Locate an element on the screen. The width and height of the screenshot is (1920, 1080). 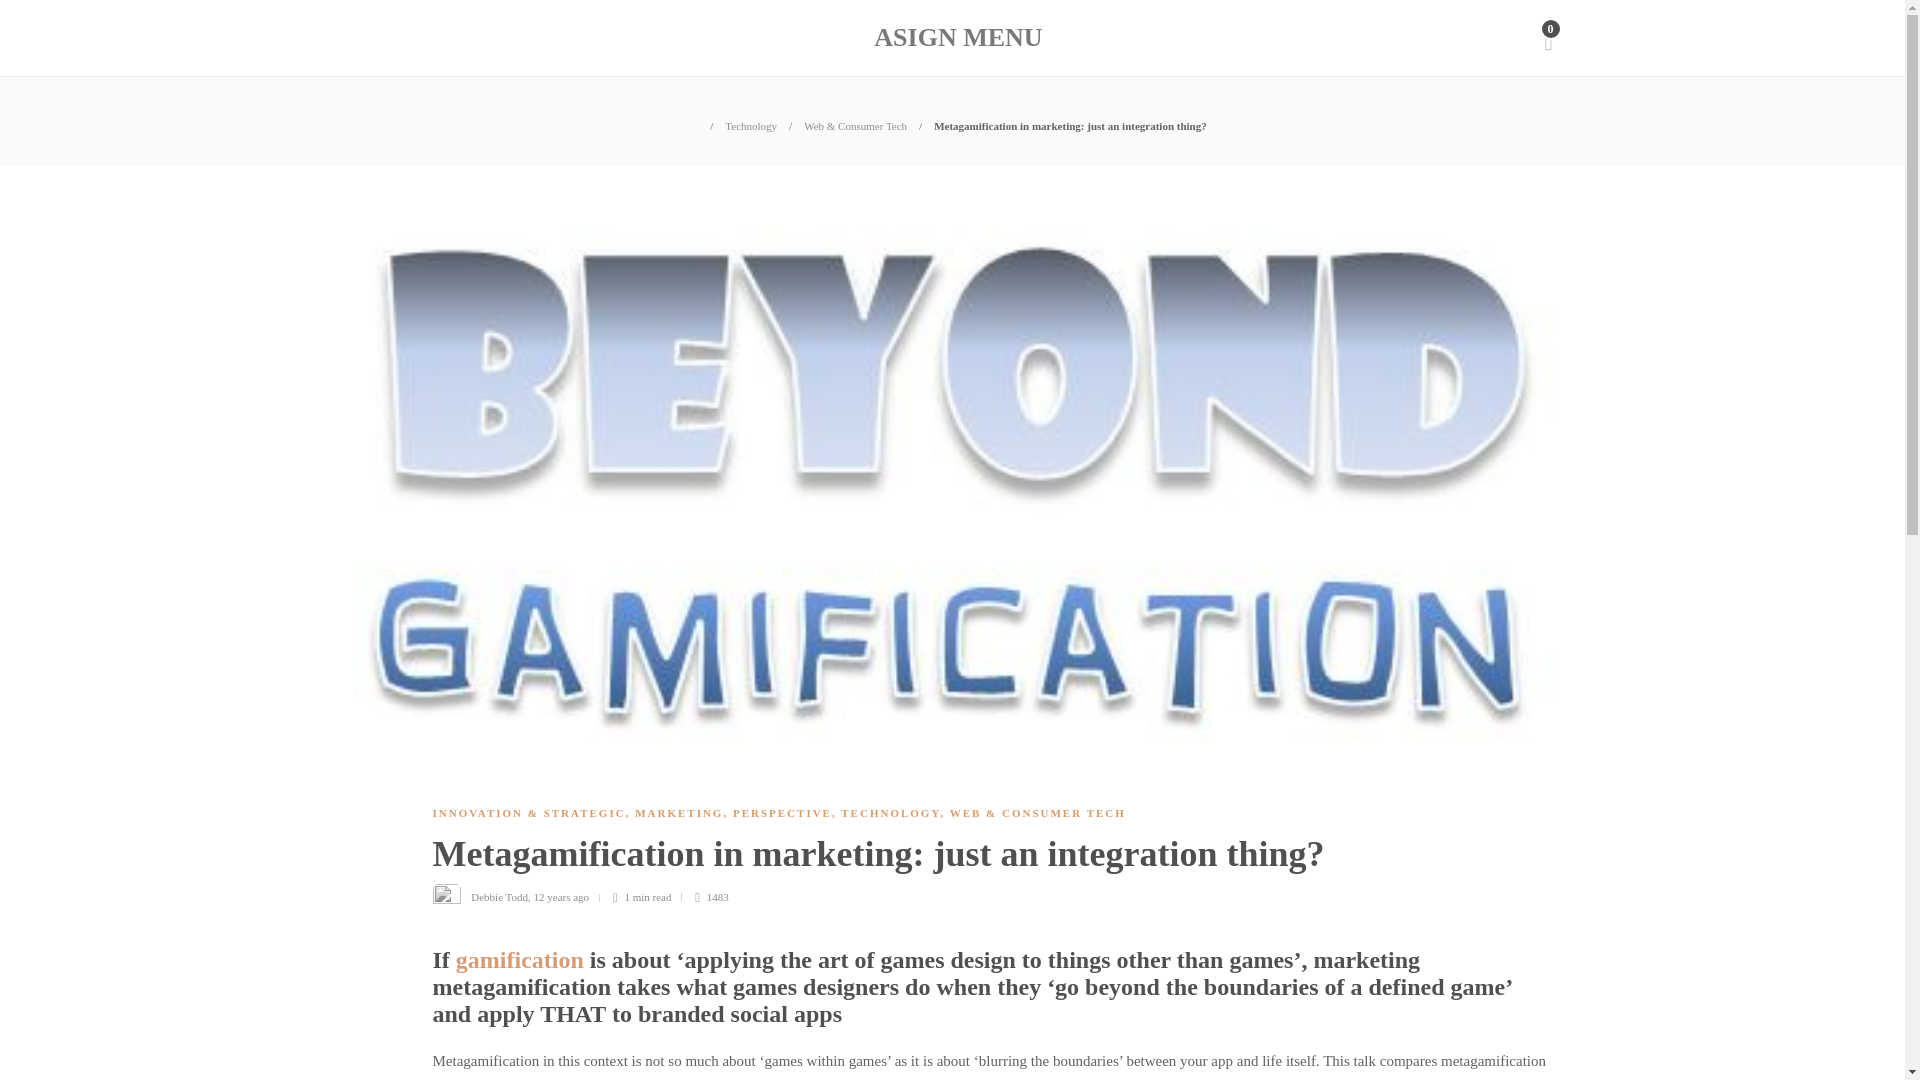
0 is located at coordinates (1547, 38).